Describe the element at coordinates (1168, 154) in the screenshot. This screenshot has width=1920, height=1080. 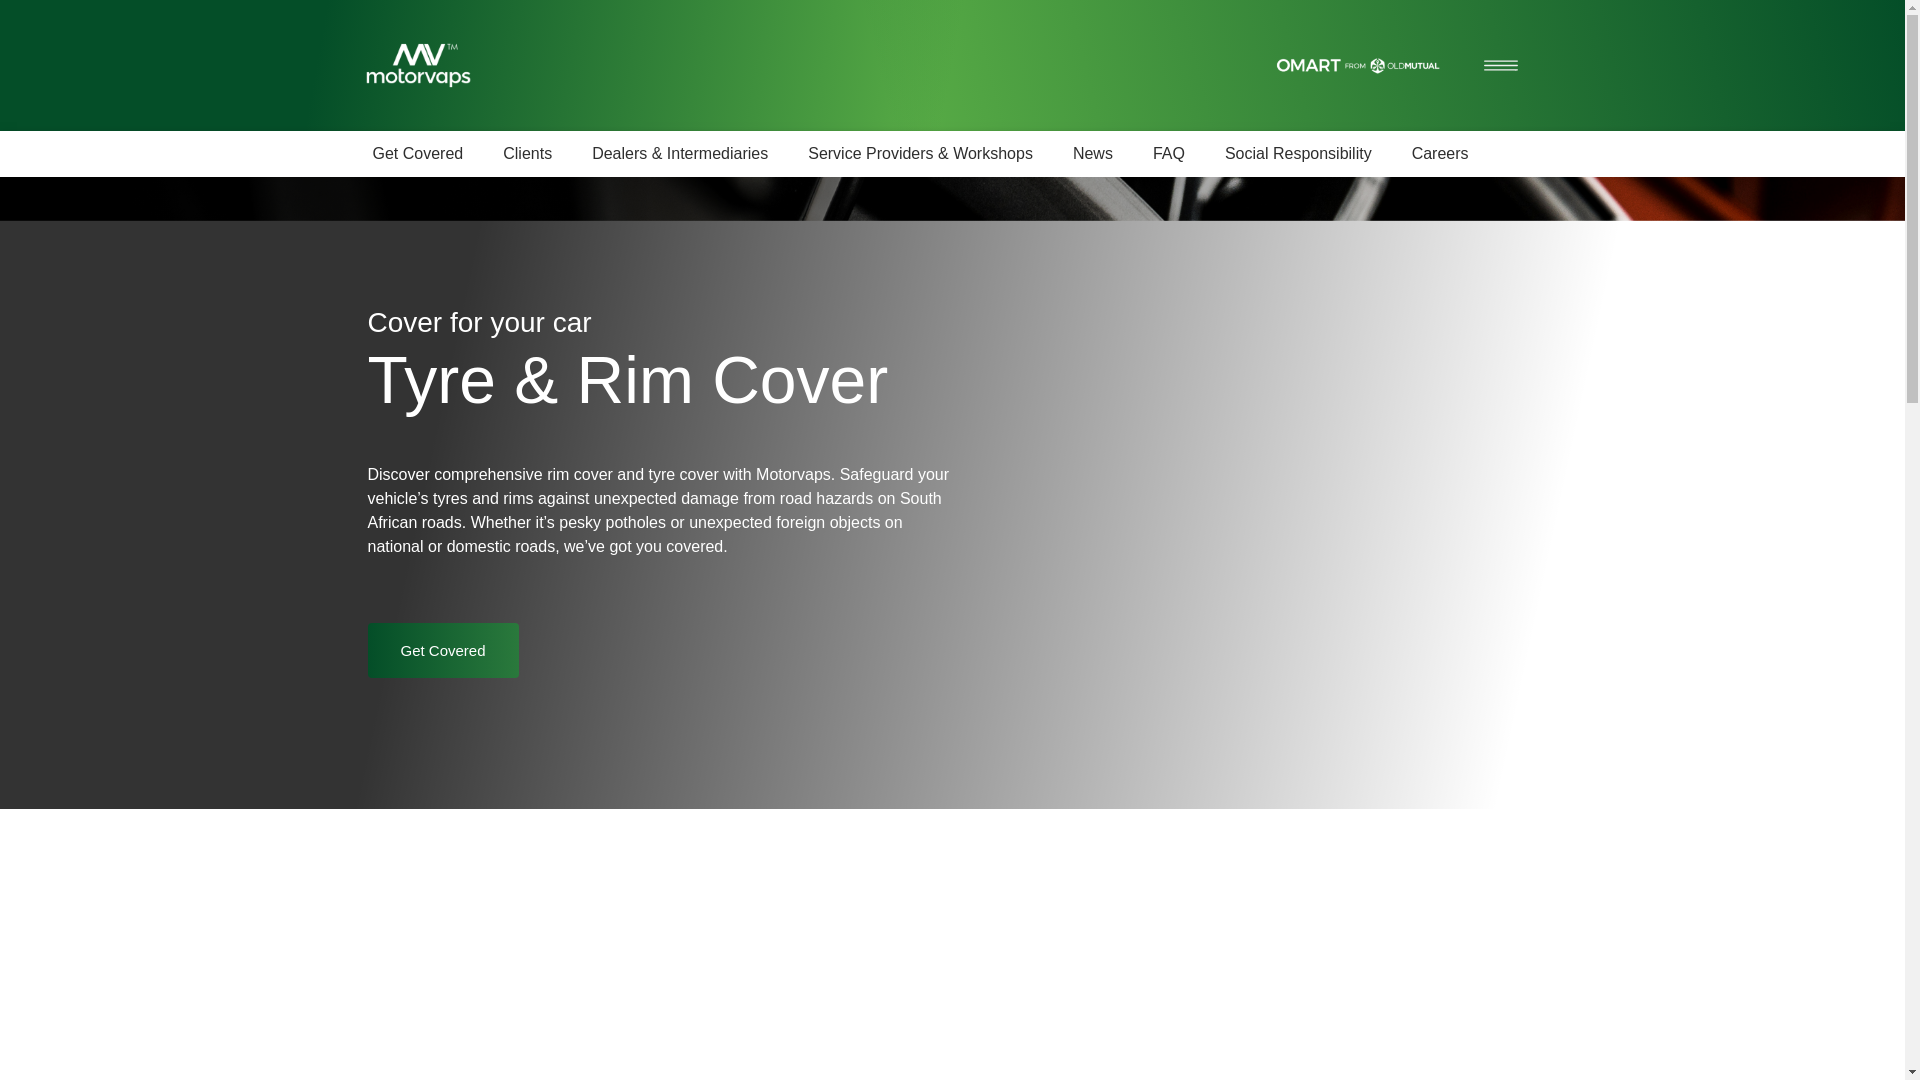
I see `FAQ` at that location.